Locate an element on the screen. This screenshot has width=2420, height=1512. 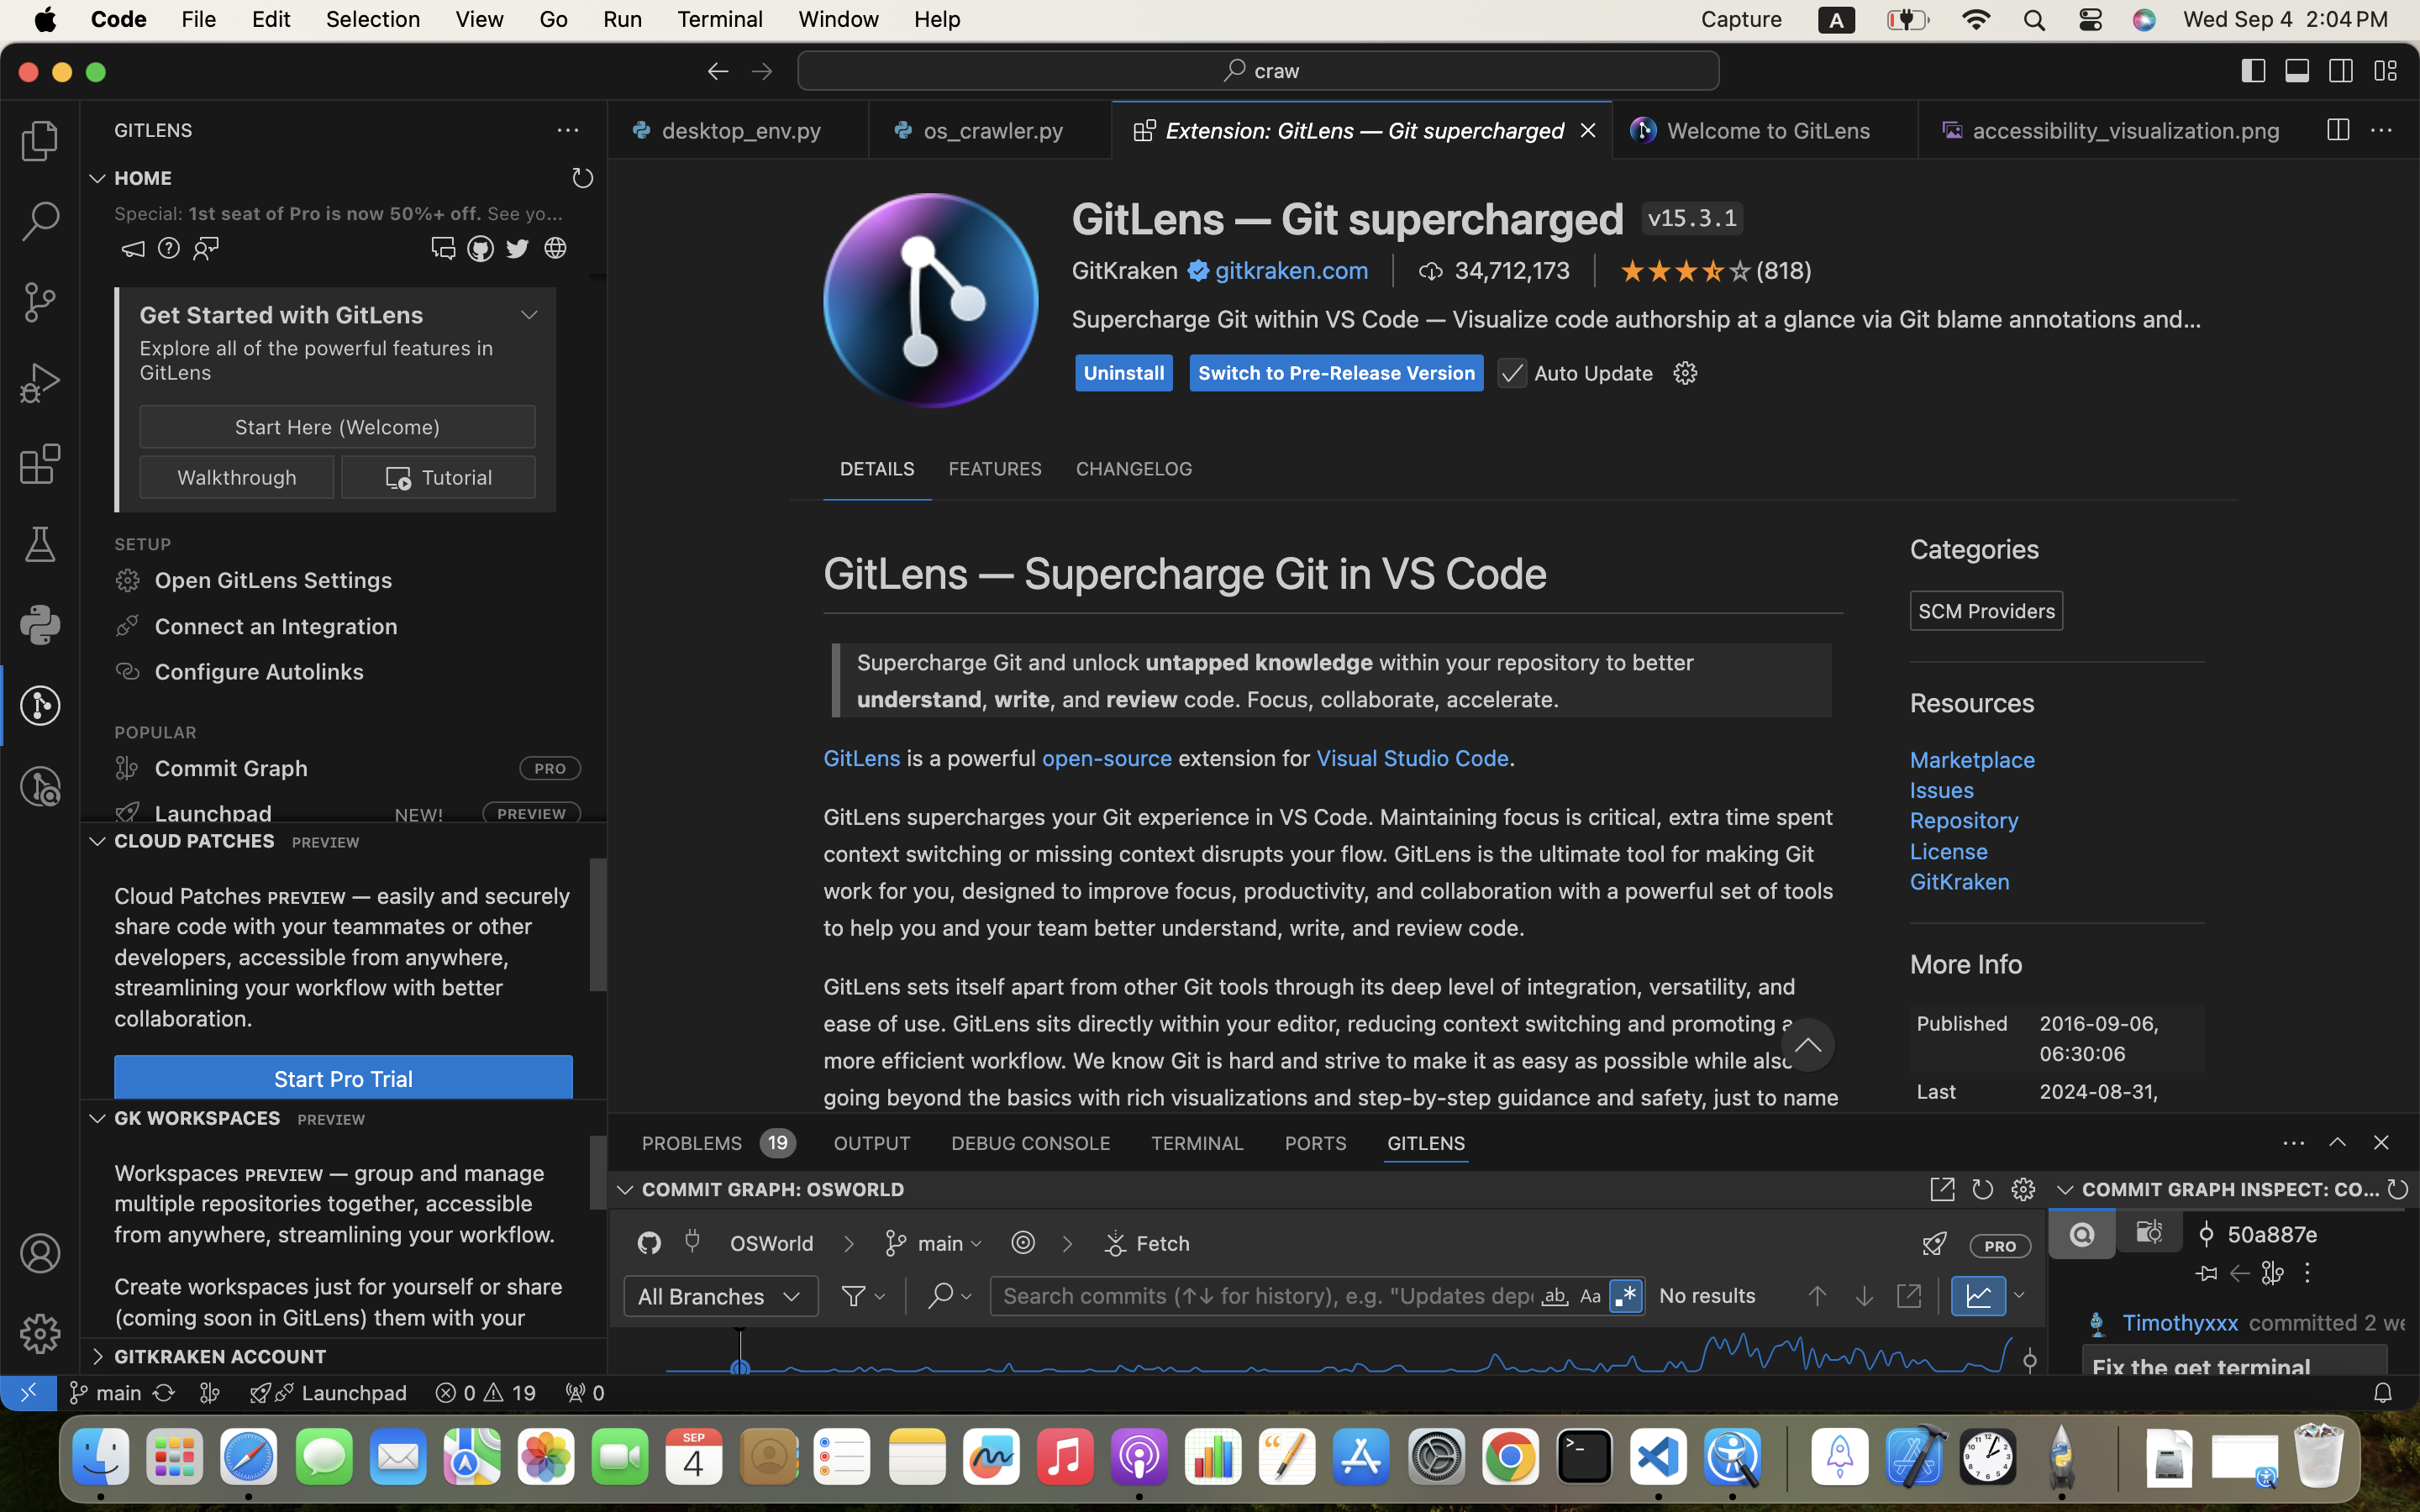
2024-08-31, 17:11:19 is located at coordinates (2100, 1095).